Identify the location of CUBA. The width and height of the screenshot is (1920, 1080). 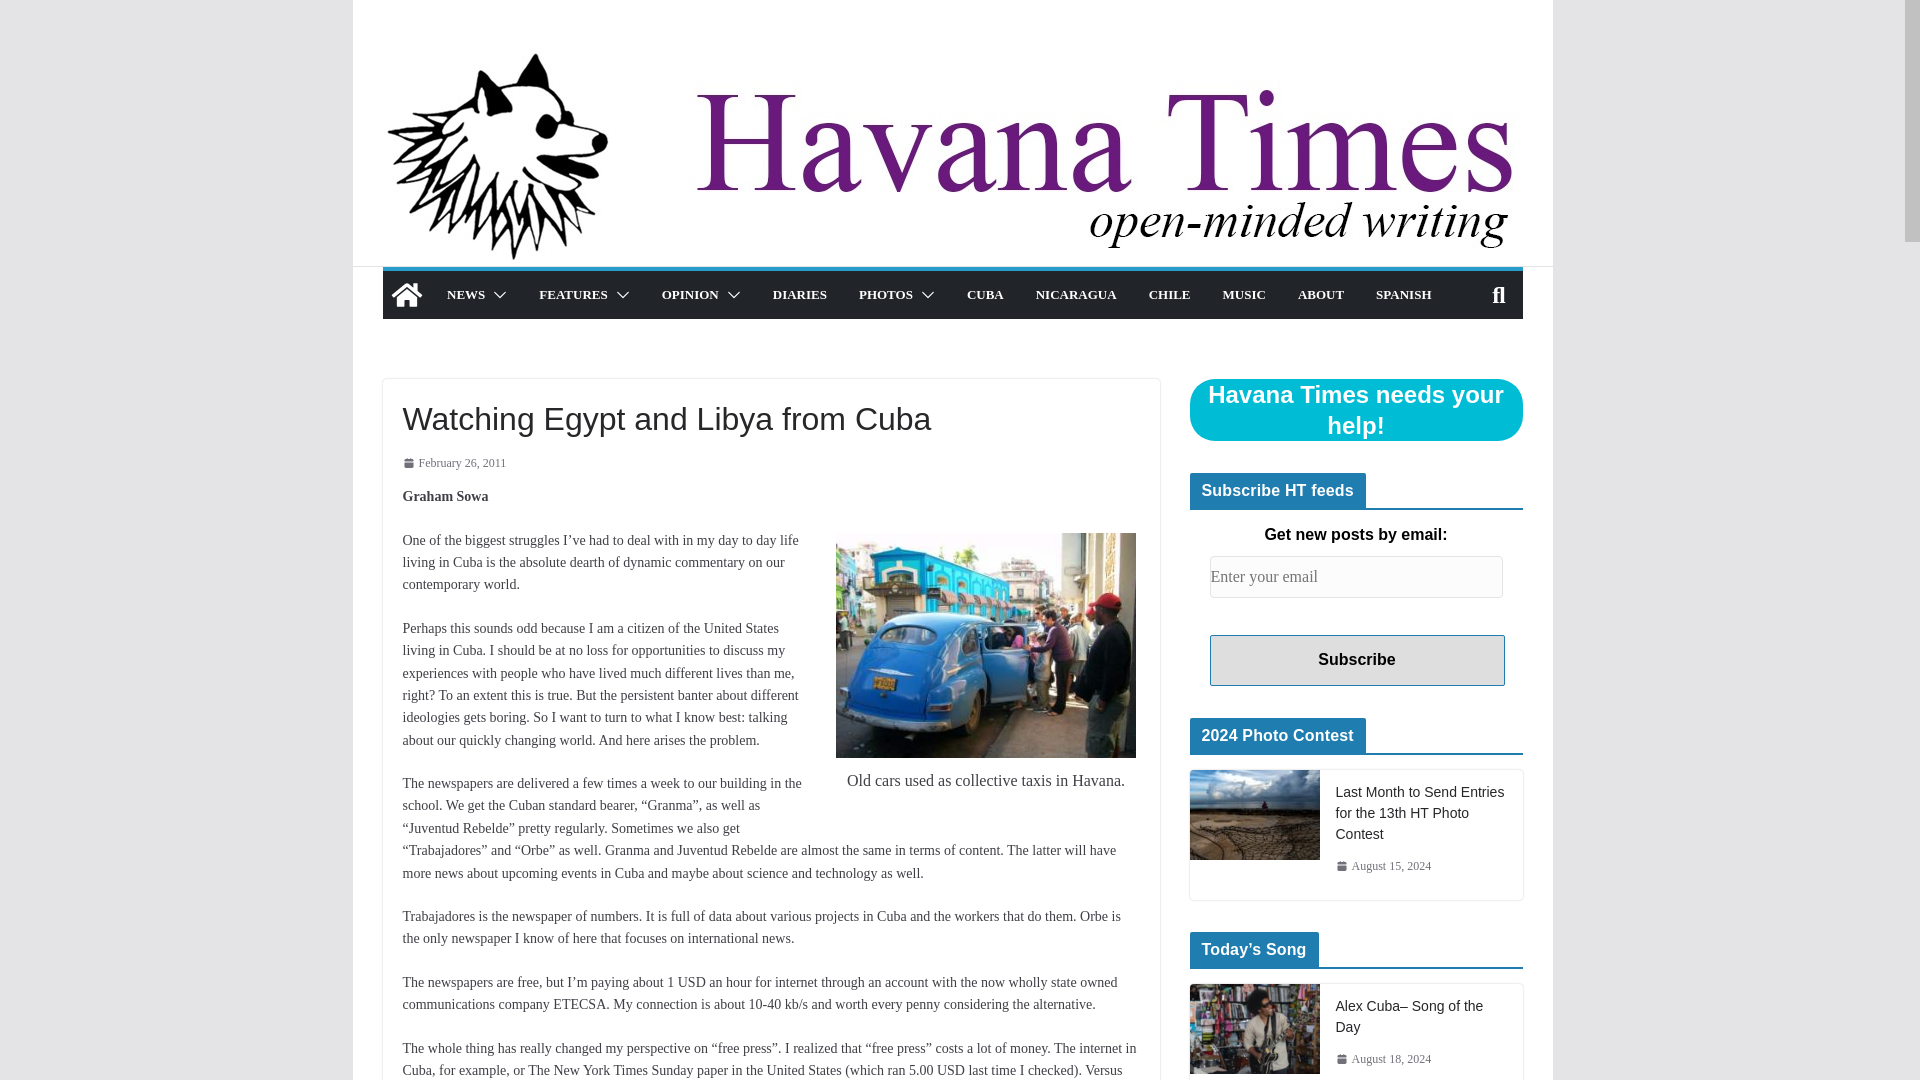
(984, 294).